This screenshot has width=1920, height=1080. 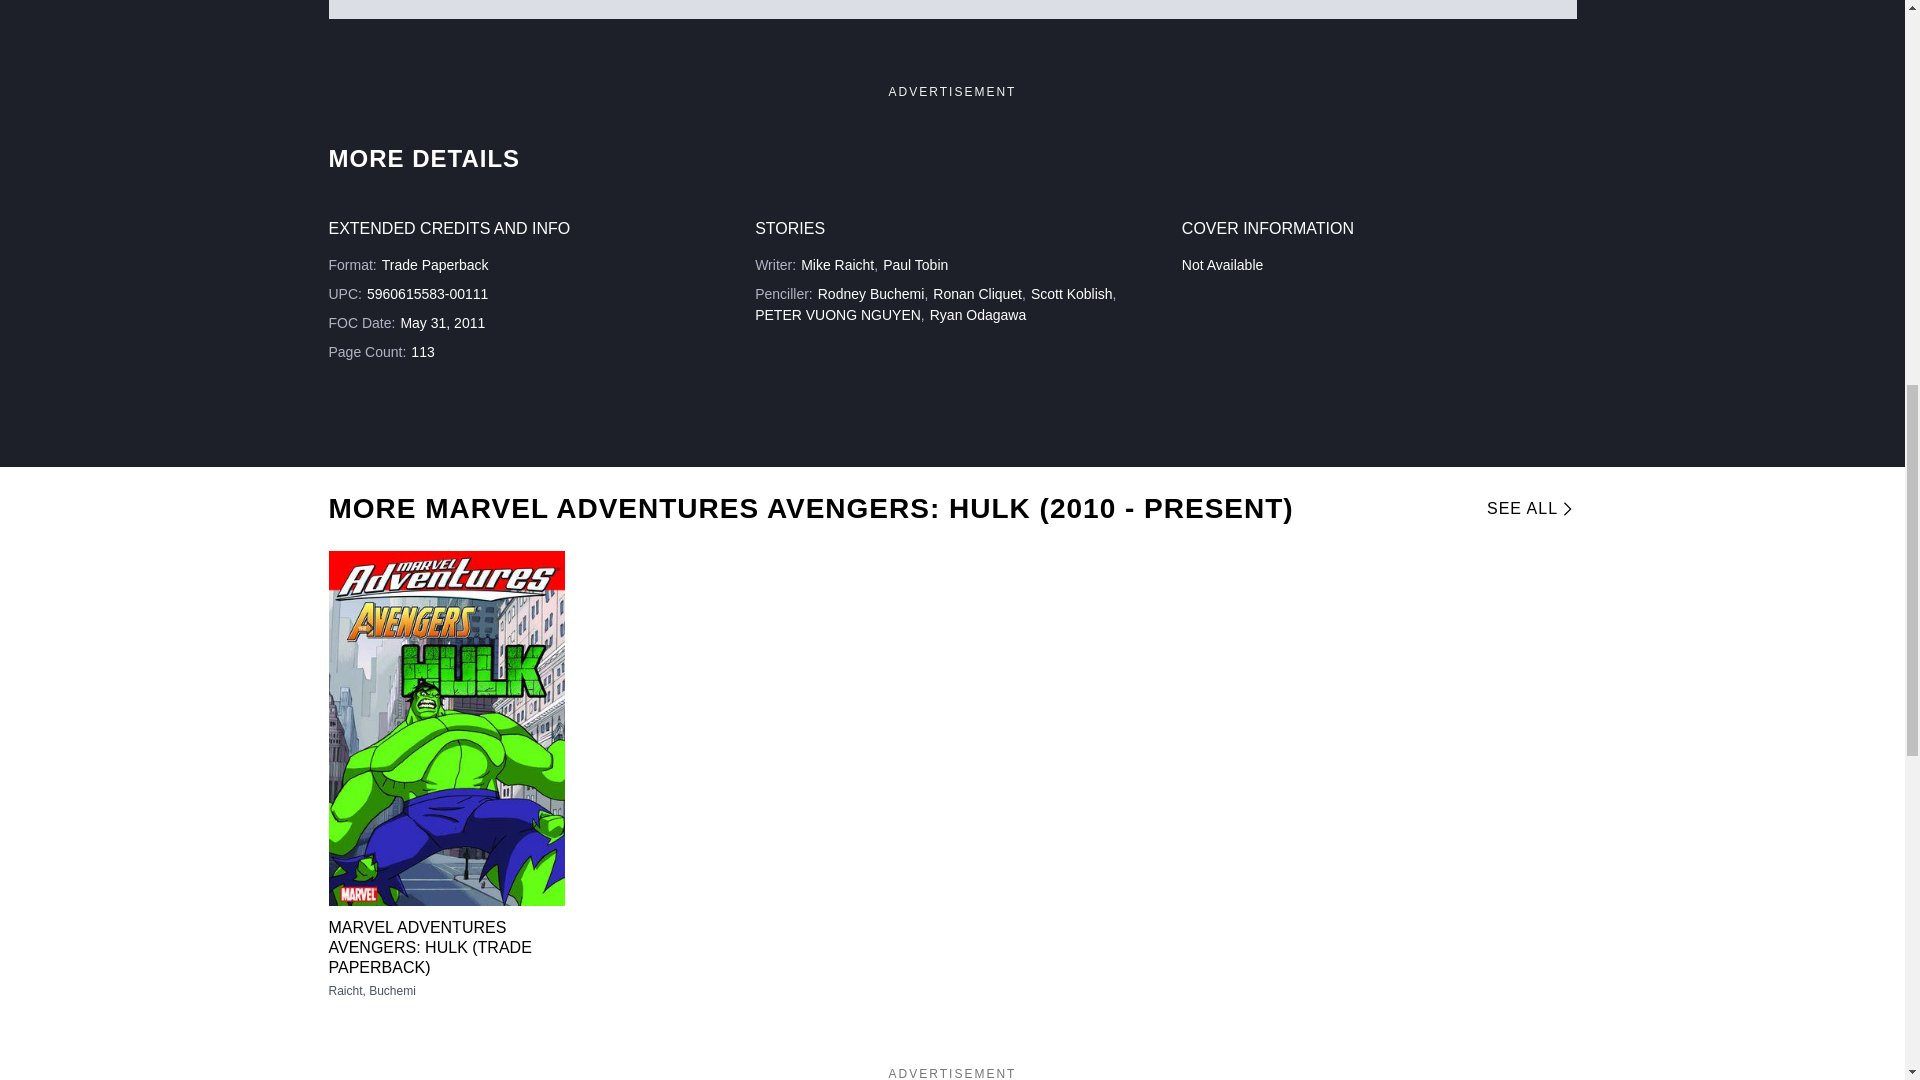 What do you see at coordinates (836, 265) in the screenshot?
I see `Mike Raicht` at bounding box center [836, 265].